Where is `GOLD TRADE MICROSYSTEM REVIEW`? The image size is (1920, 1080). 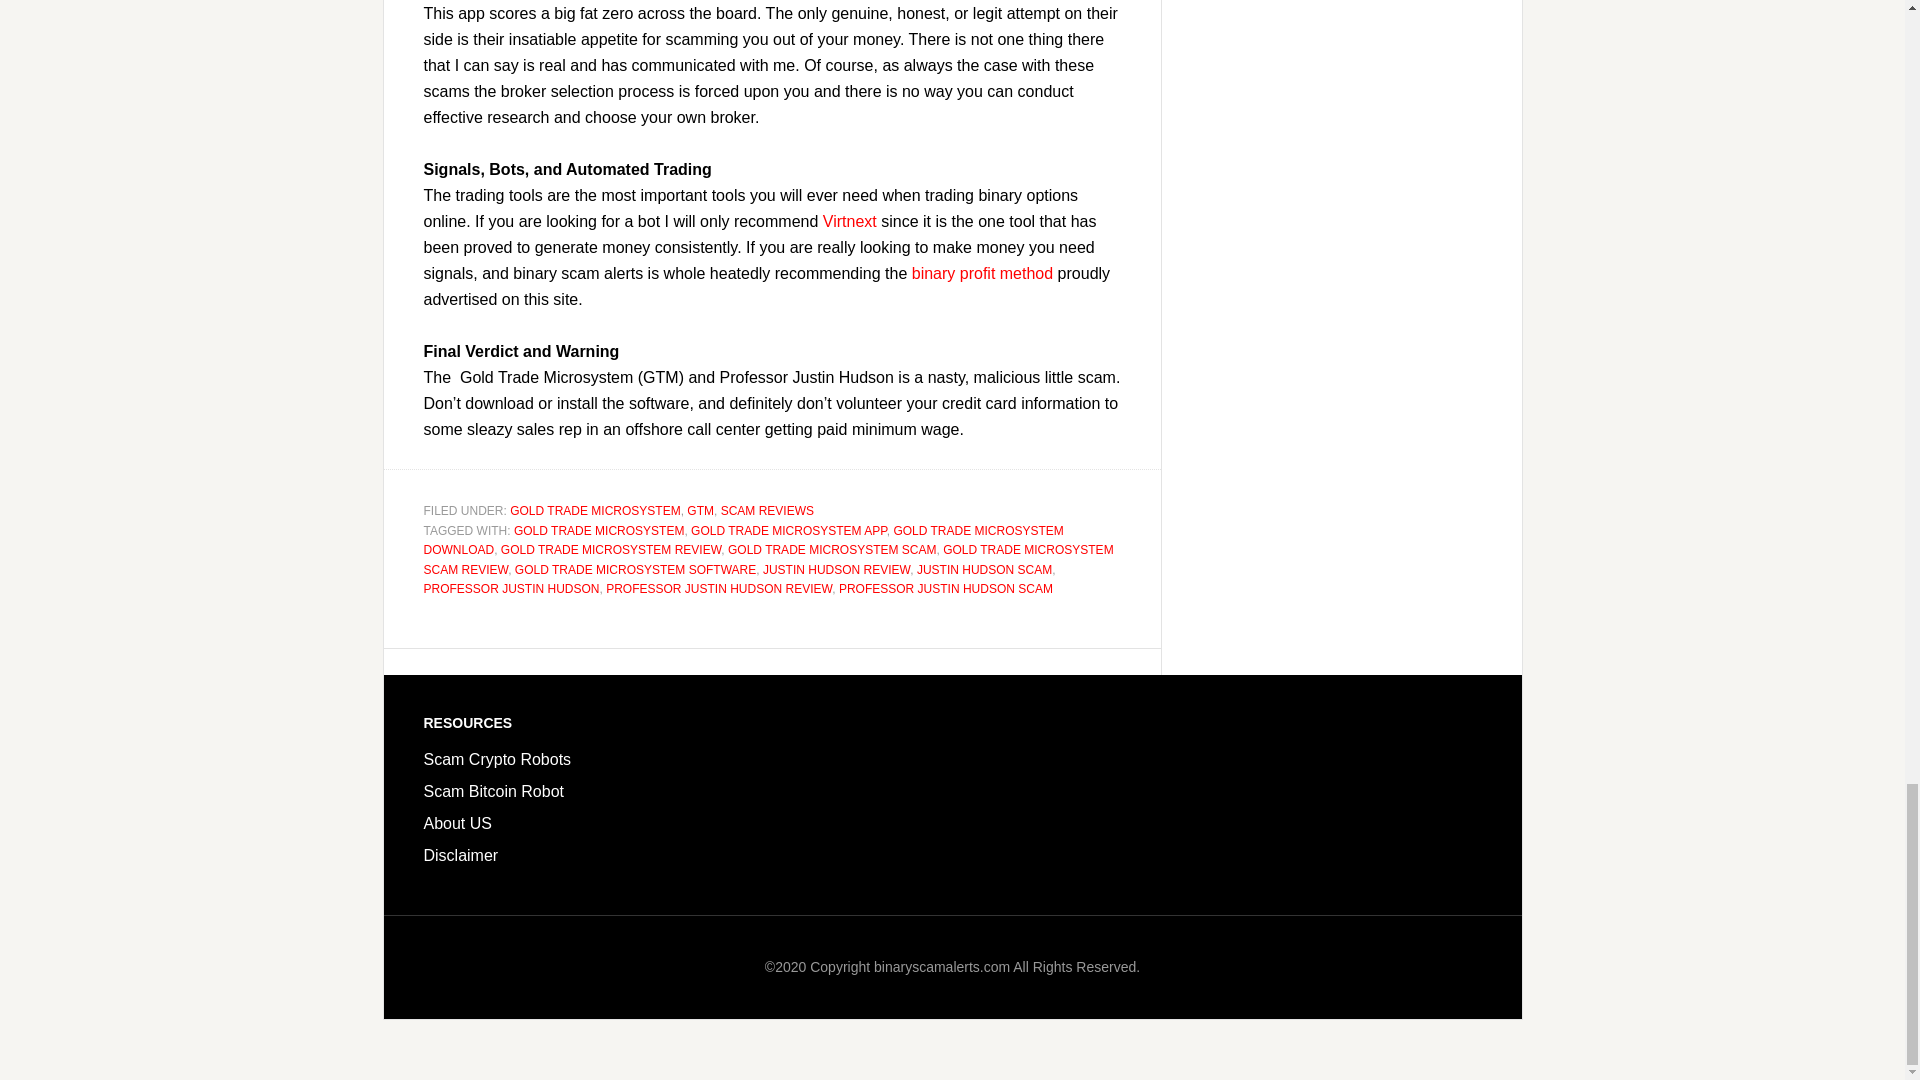 GOLD TRADE MICROSYSTEM REVIEW is located at coordinates (611, 550).